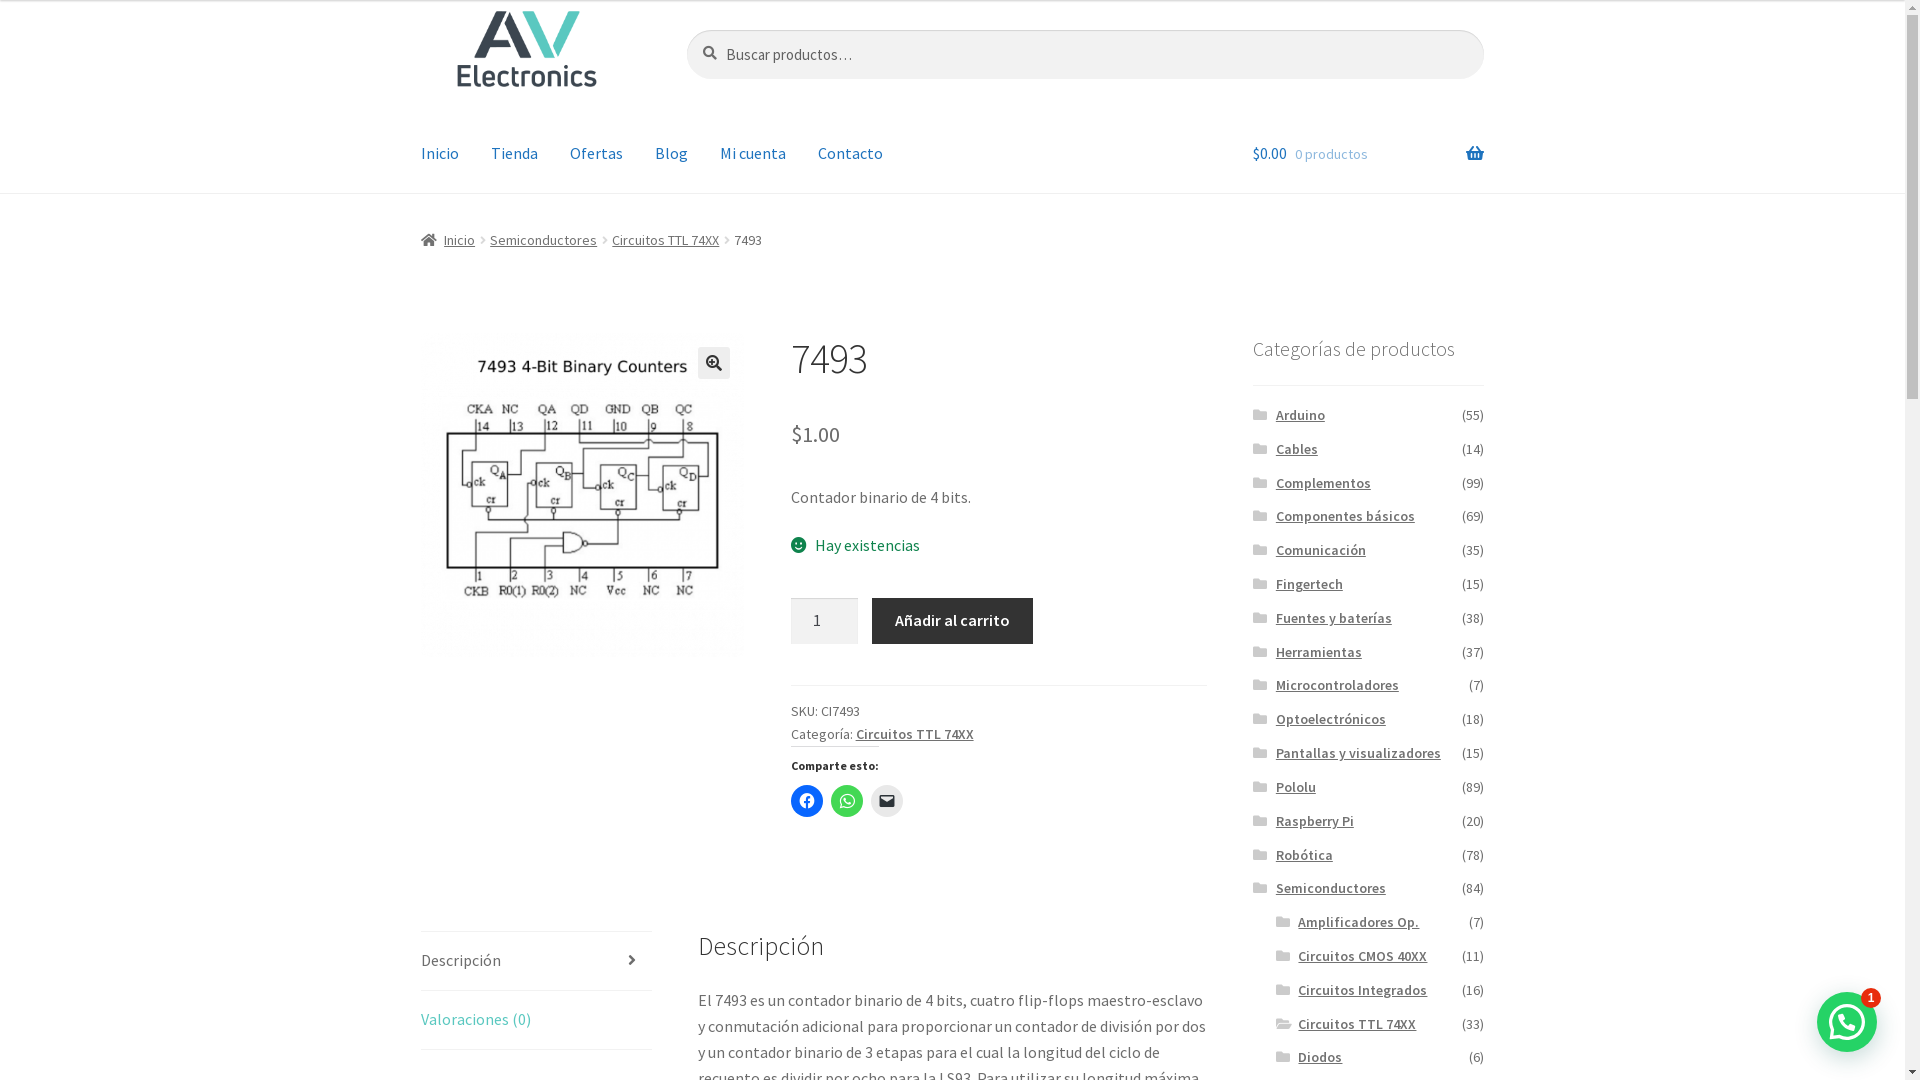 This screenshot has height=1080, width=1920. Describe the element at coordinates (1362, 956) in the screenshot. I see `Circuitos CMOS 40XX` at that location.